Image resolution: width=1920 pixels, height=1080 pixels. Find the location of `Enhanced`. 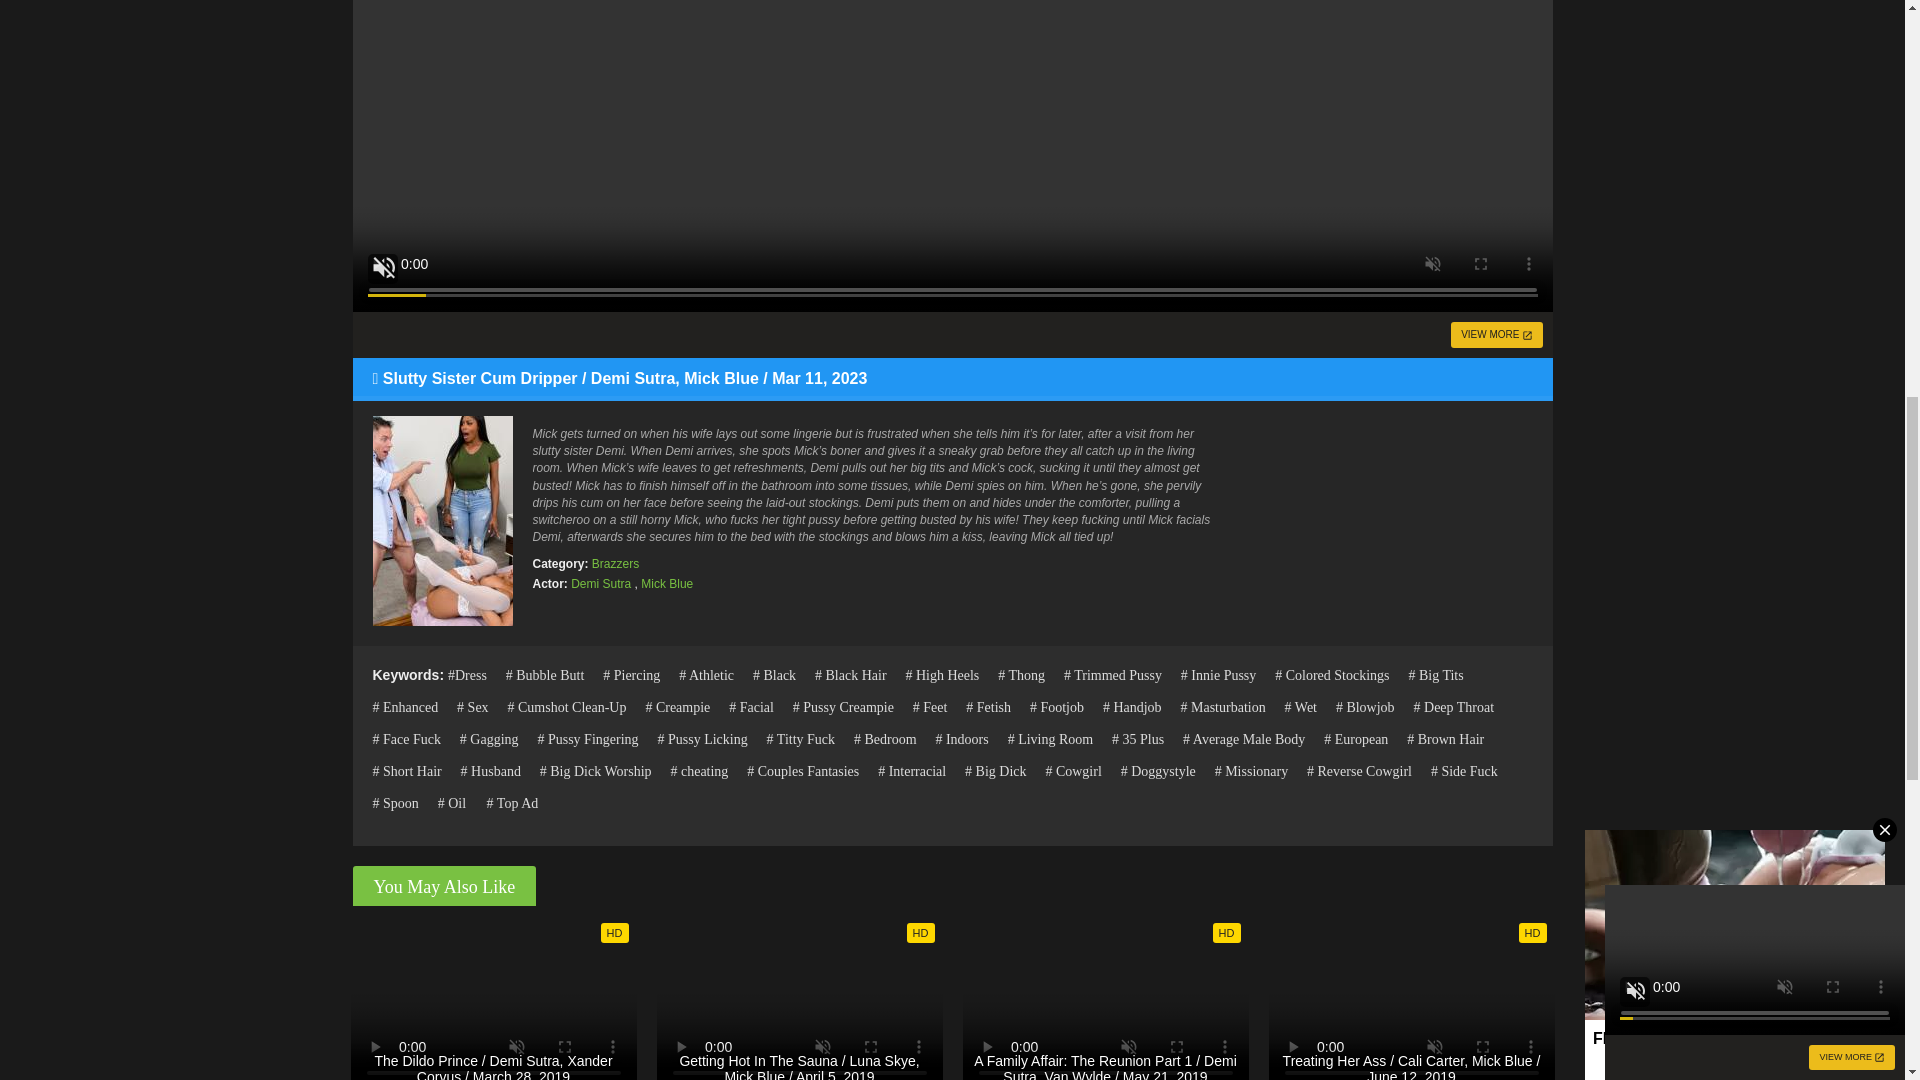

Enhanced is located at coordinates (404, 706).